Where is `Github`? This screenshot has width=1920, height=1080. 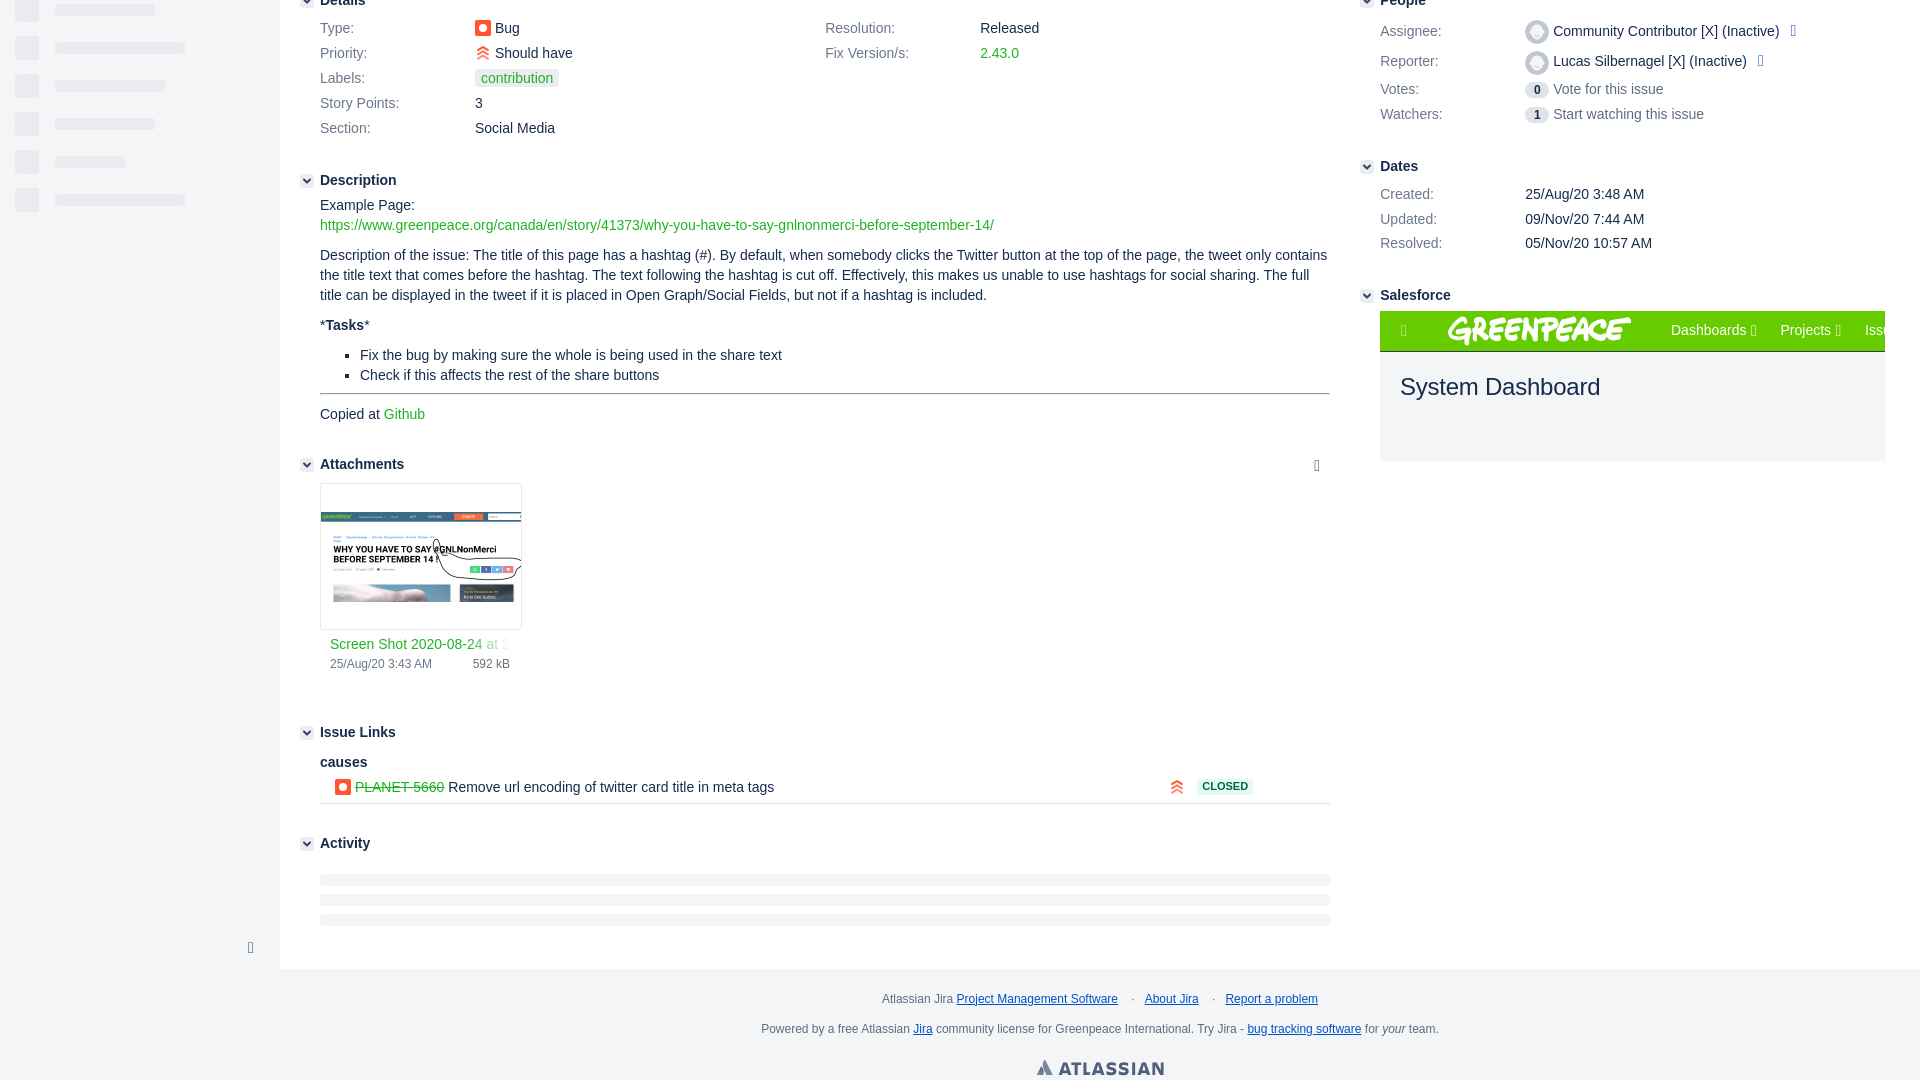 Github is located at coordinates (404, 414).